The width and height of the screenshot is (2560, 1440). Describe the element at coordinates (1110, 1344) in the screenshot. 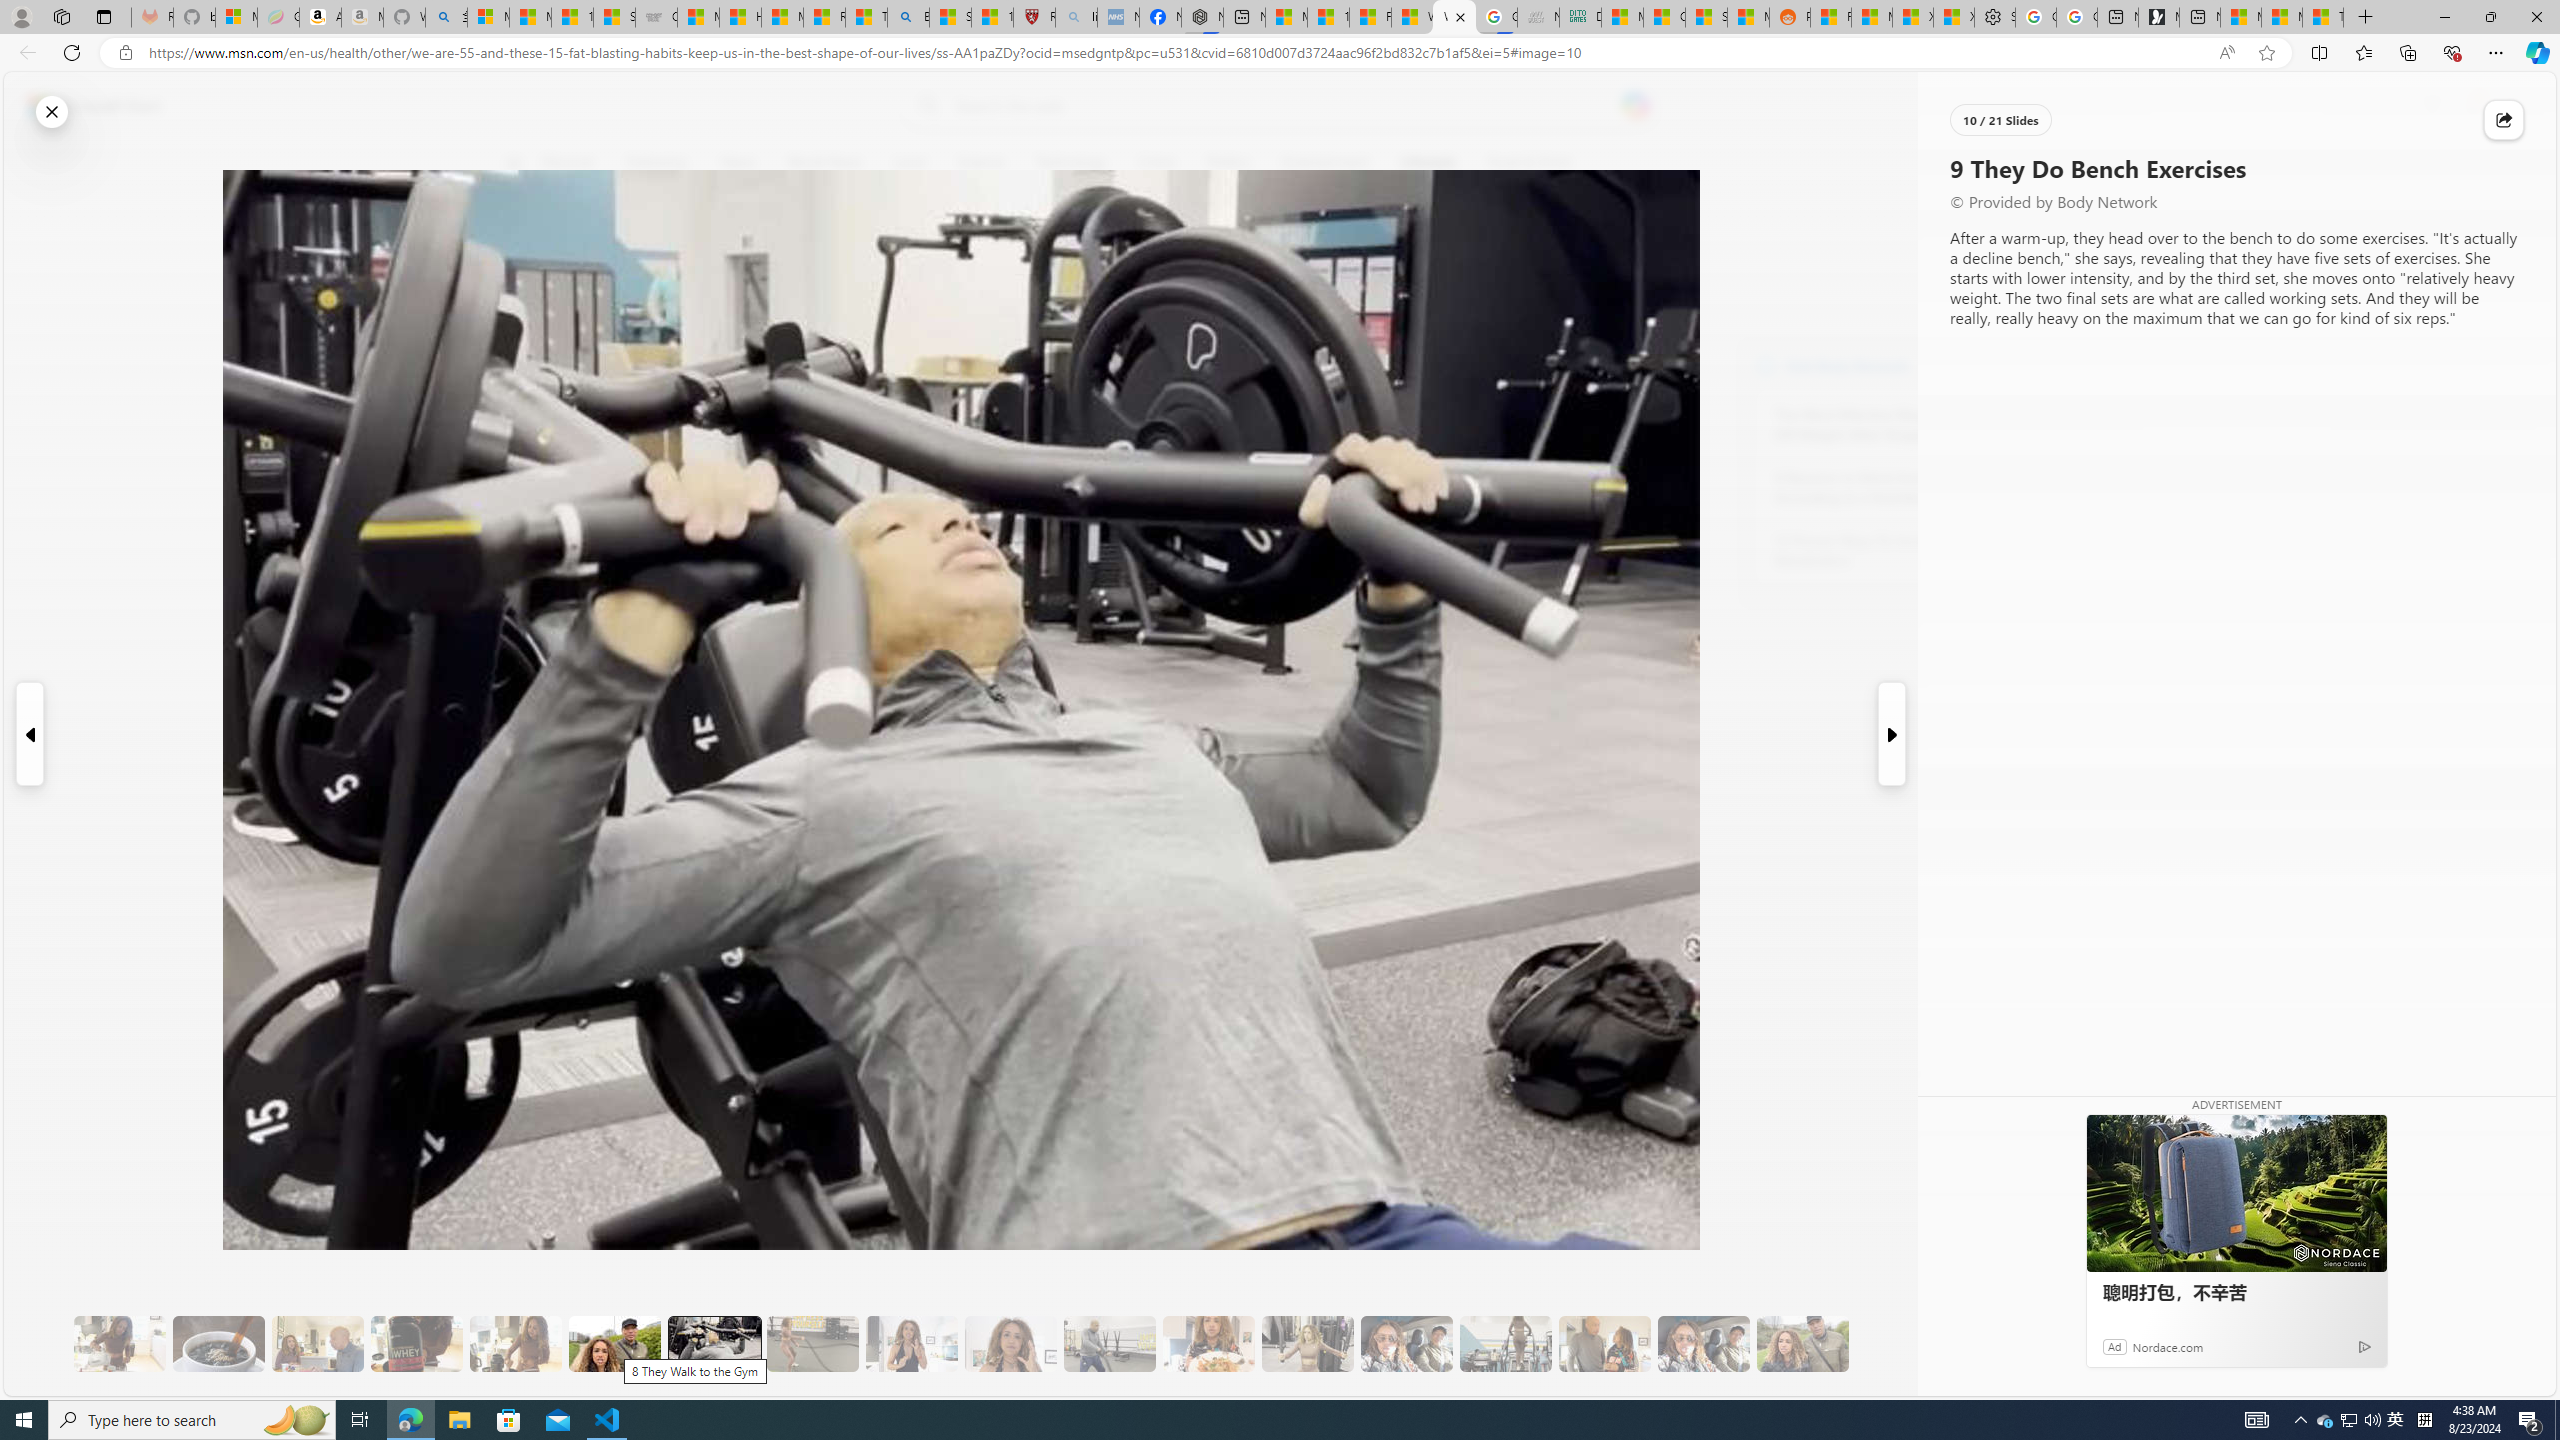

I see `13 Her Husband Does Group Cardio Classs` at that location.